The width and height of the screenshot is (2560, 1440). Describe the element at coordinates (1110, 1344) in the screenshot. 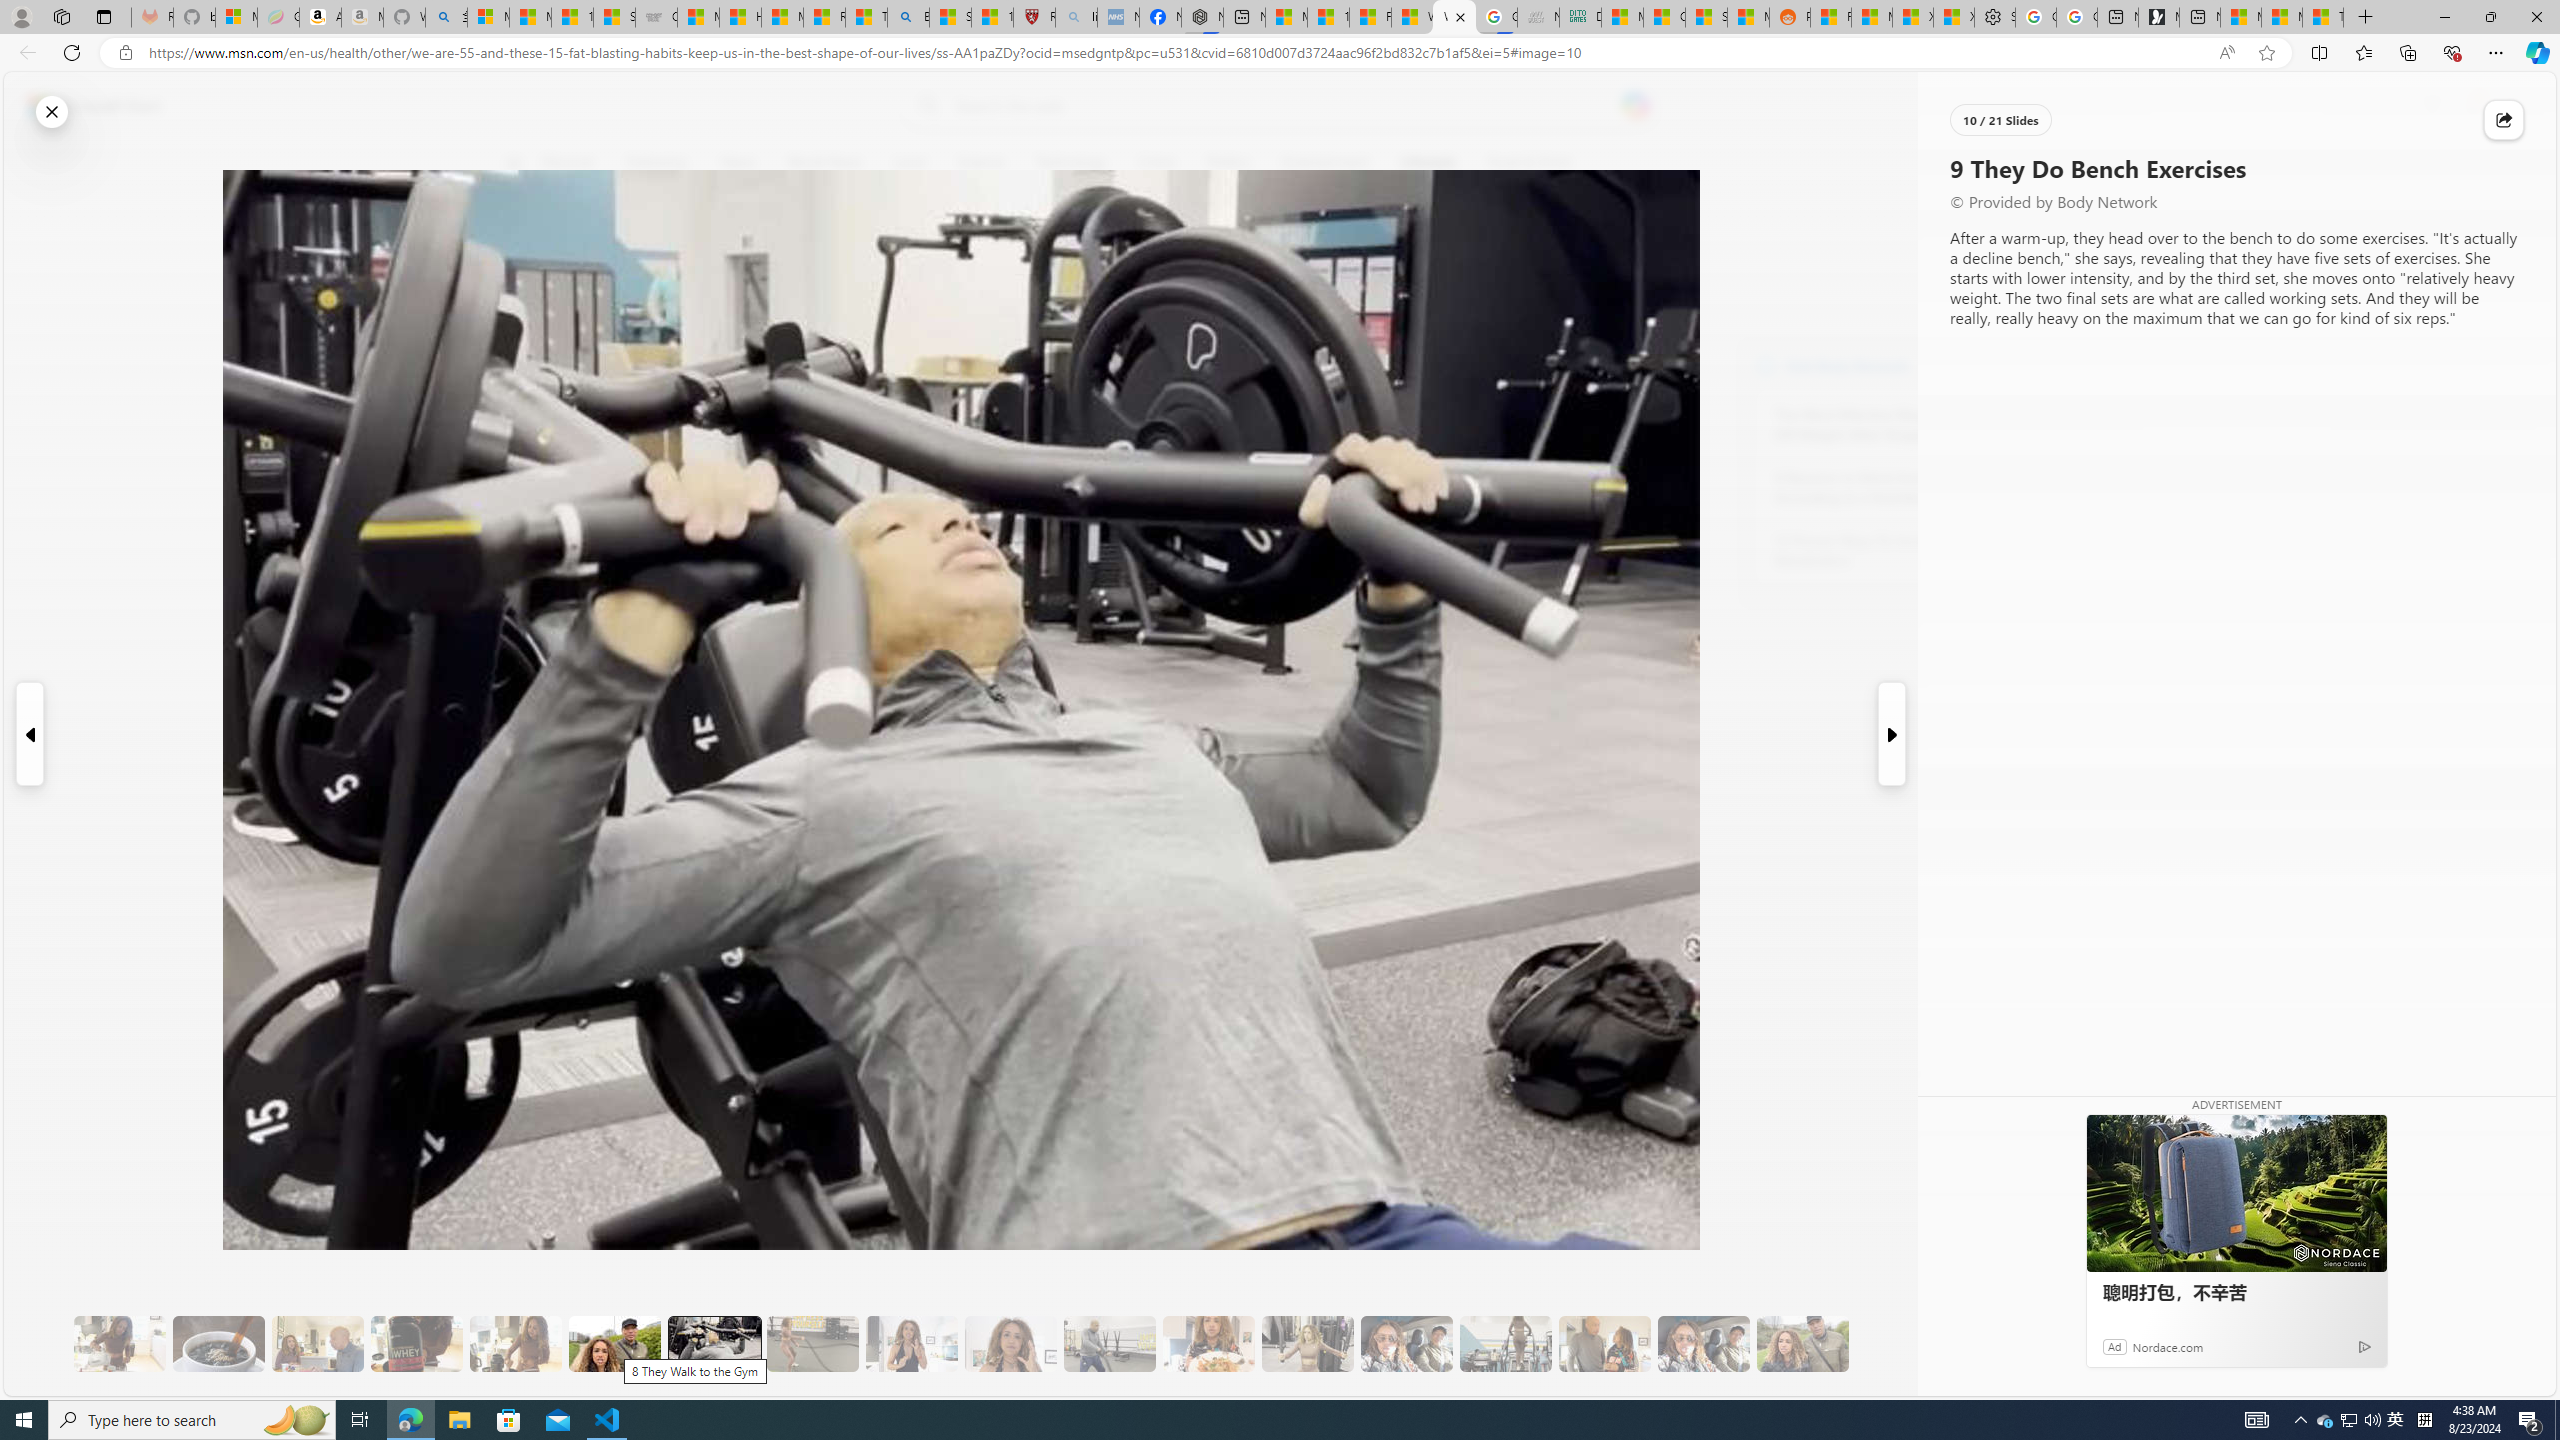

I see `13 Her Husband Does Group Cardio Classs` at that location.